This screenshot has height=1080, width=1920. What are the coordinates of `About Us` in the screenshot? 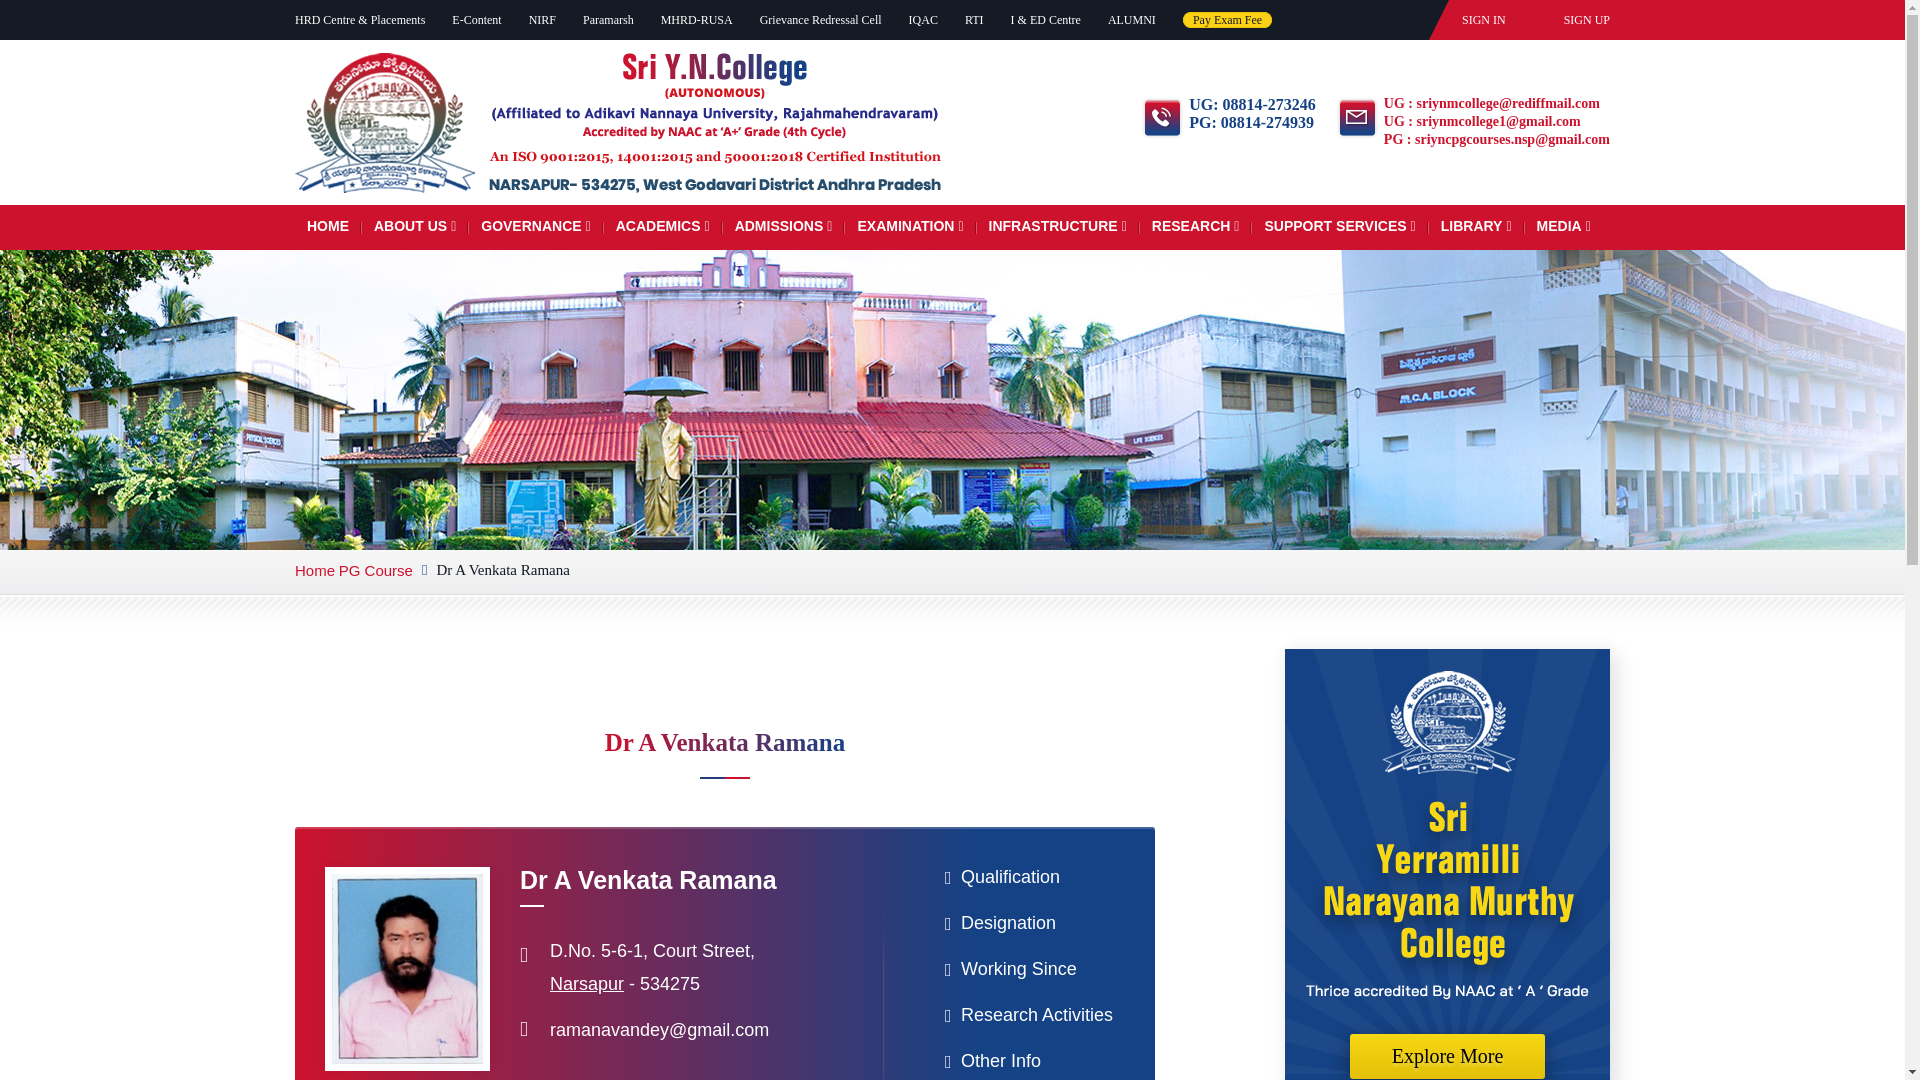 It's located at (415, 220).